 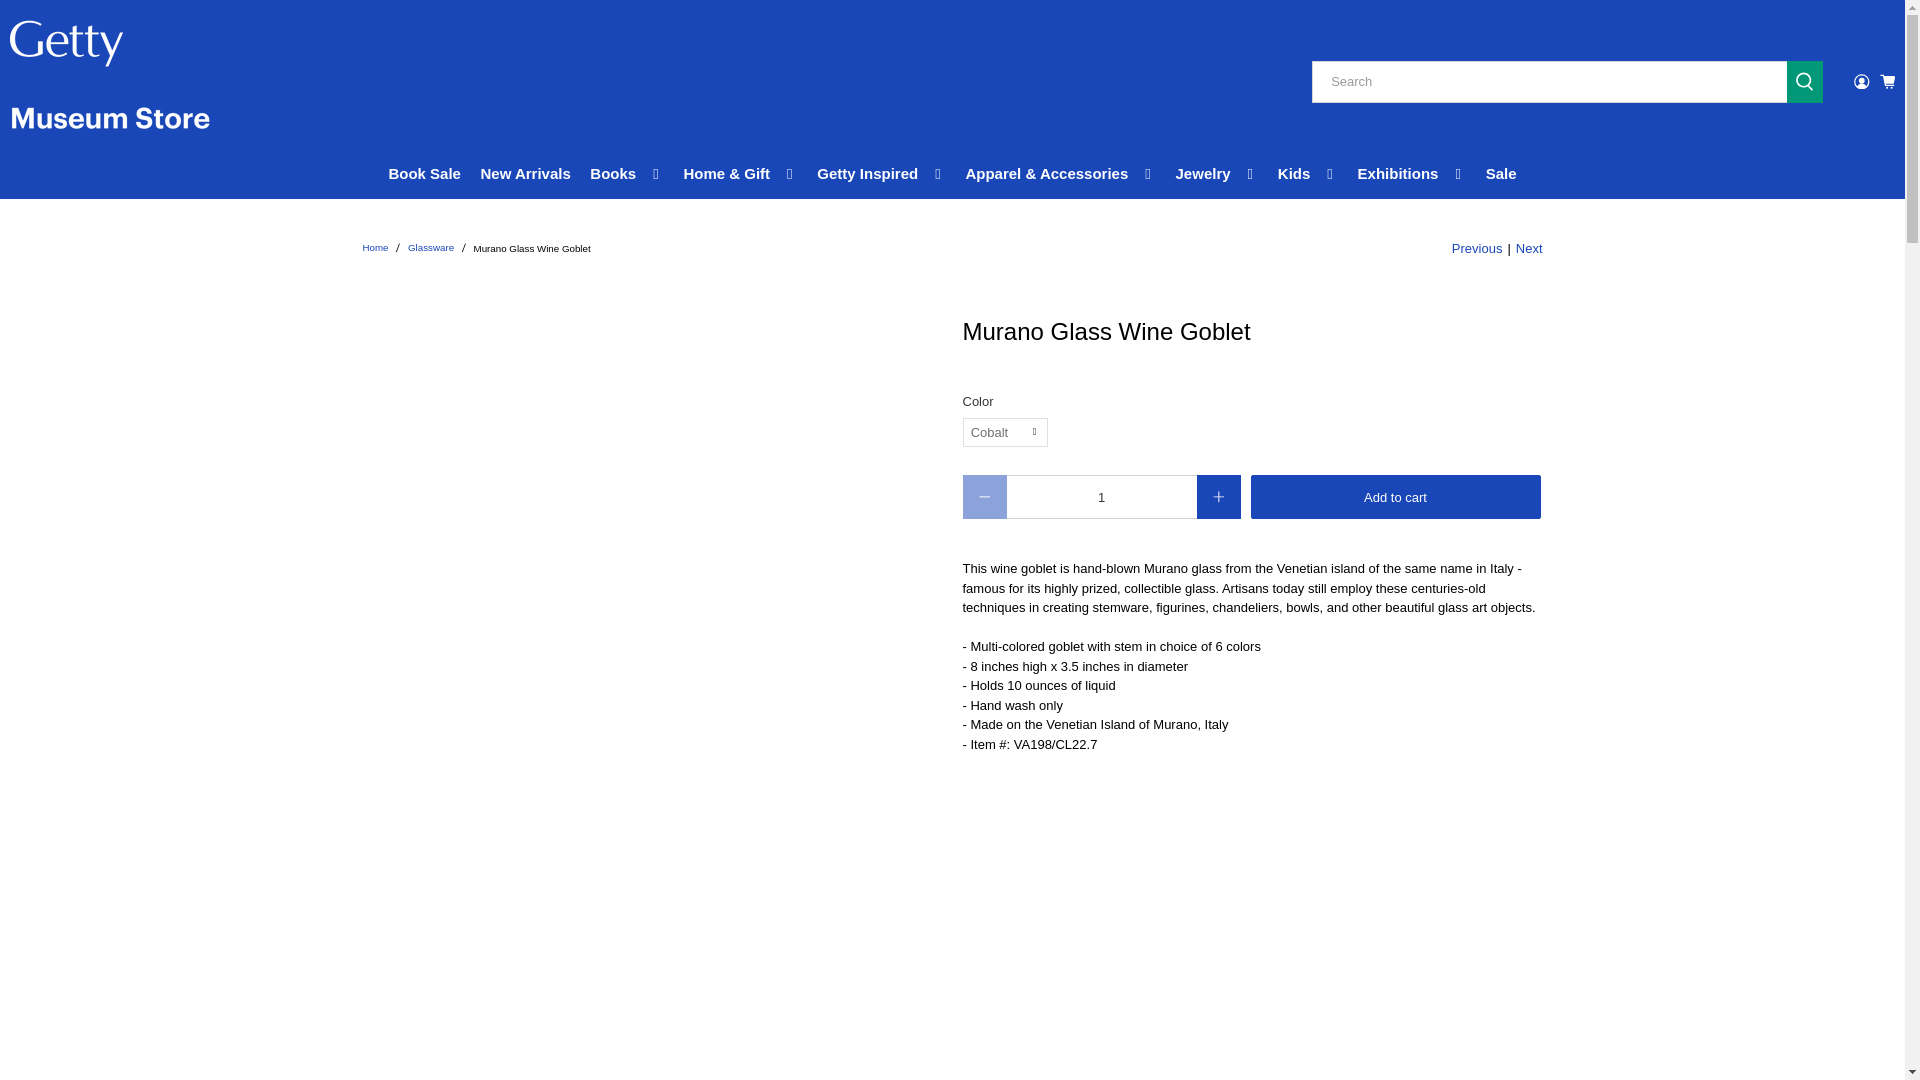 I want to click on Previous, so click(x=1477, y=248).